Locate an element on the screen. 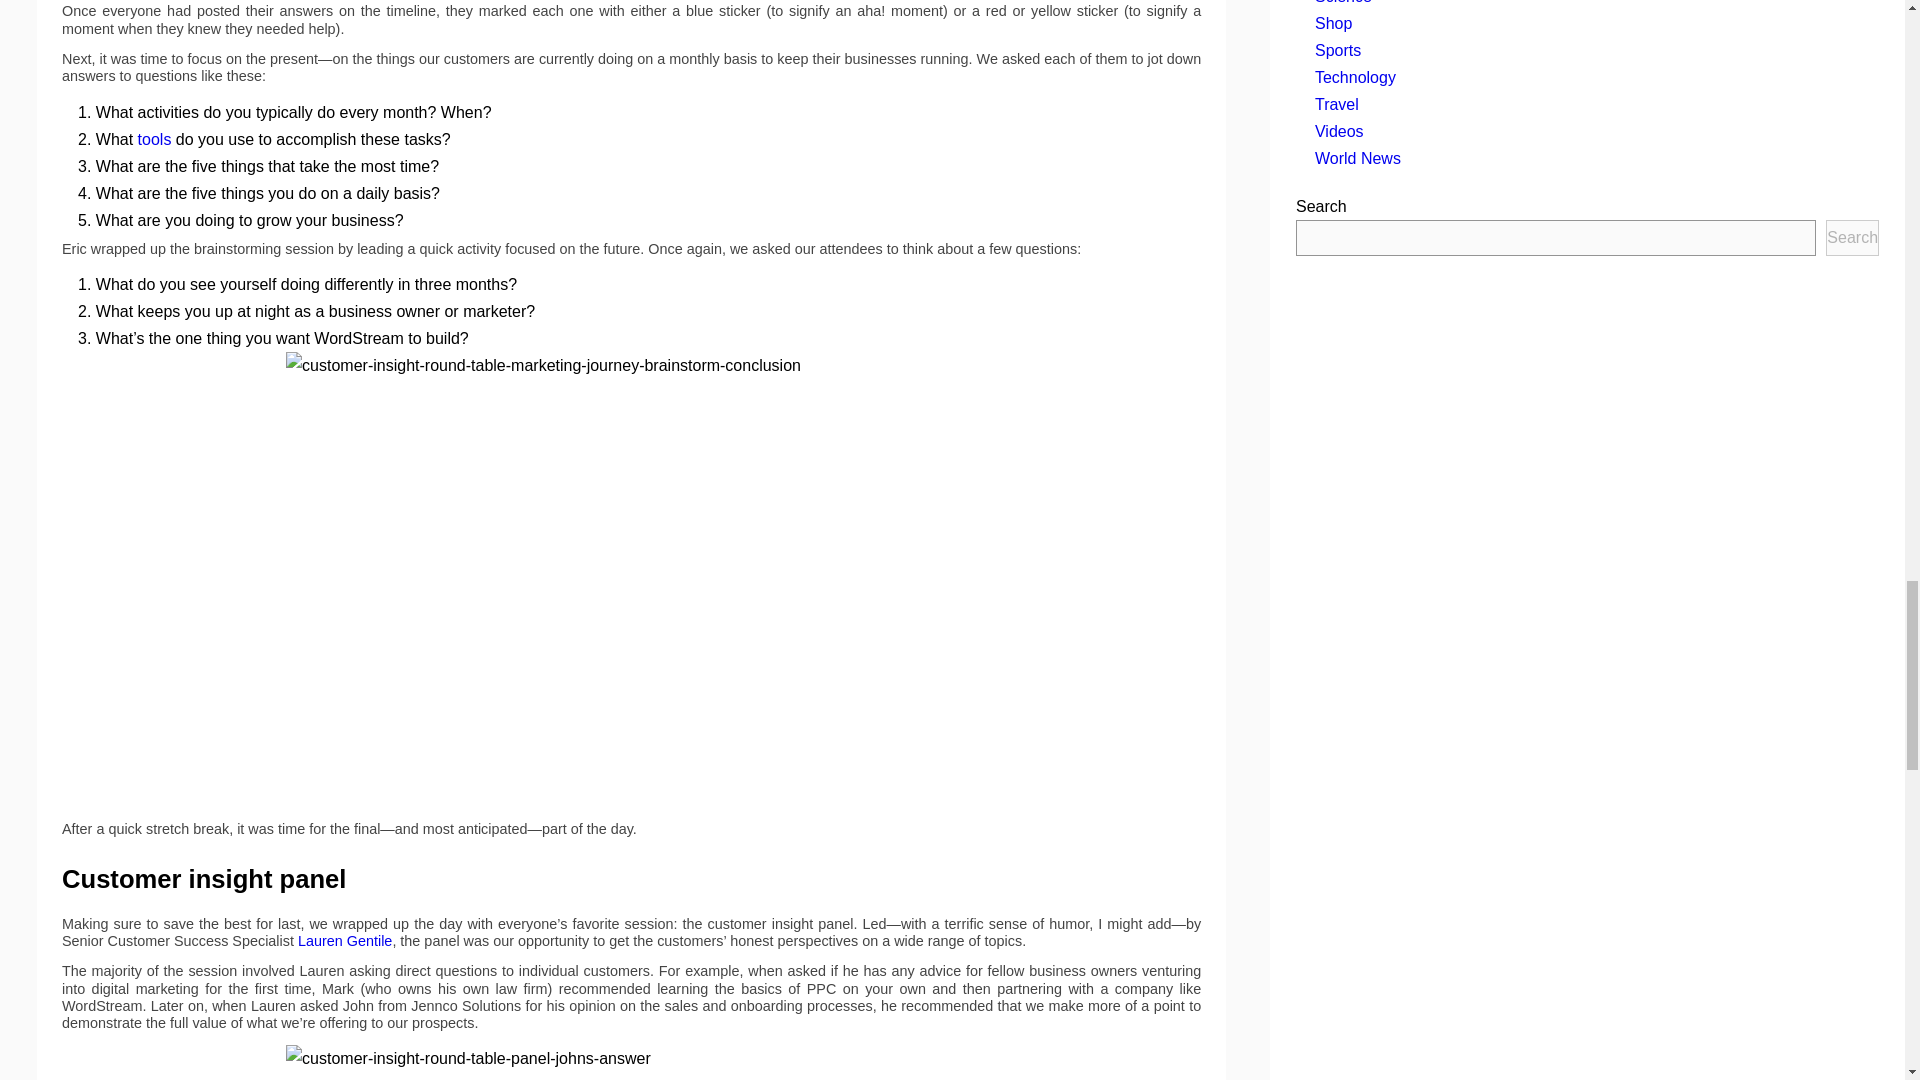  Lauren Gentile is located at coordinates (344, 941).